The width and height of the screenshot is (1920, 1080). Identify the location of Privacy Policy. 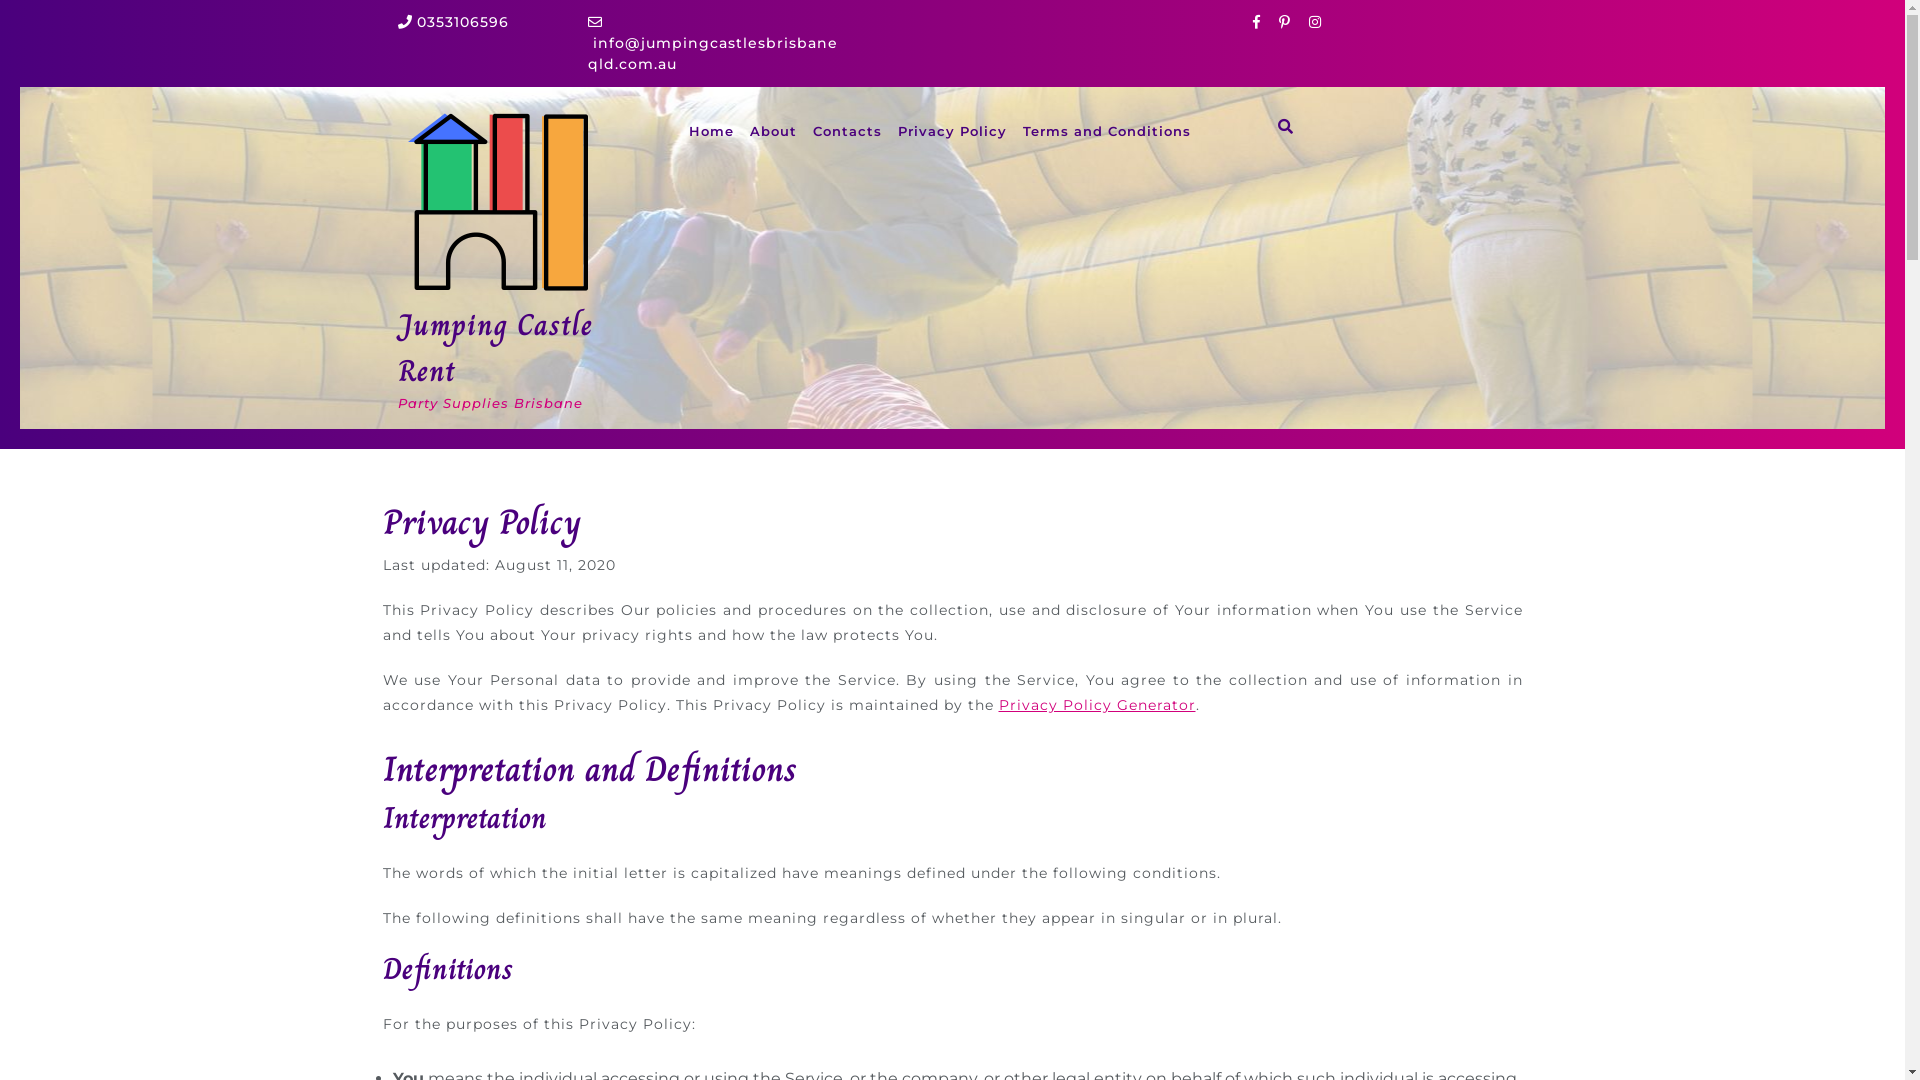
(952, 132).